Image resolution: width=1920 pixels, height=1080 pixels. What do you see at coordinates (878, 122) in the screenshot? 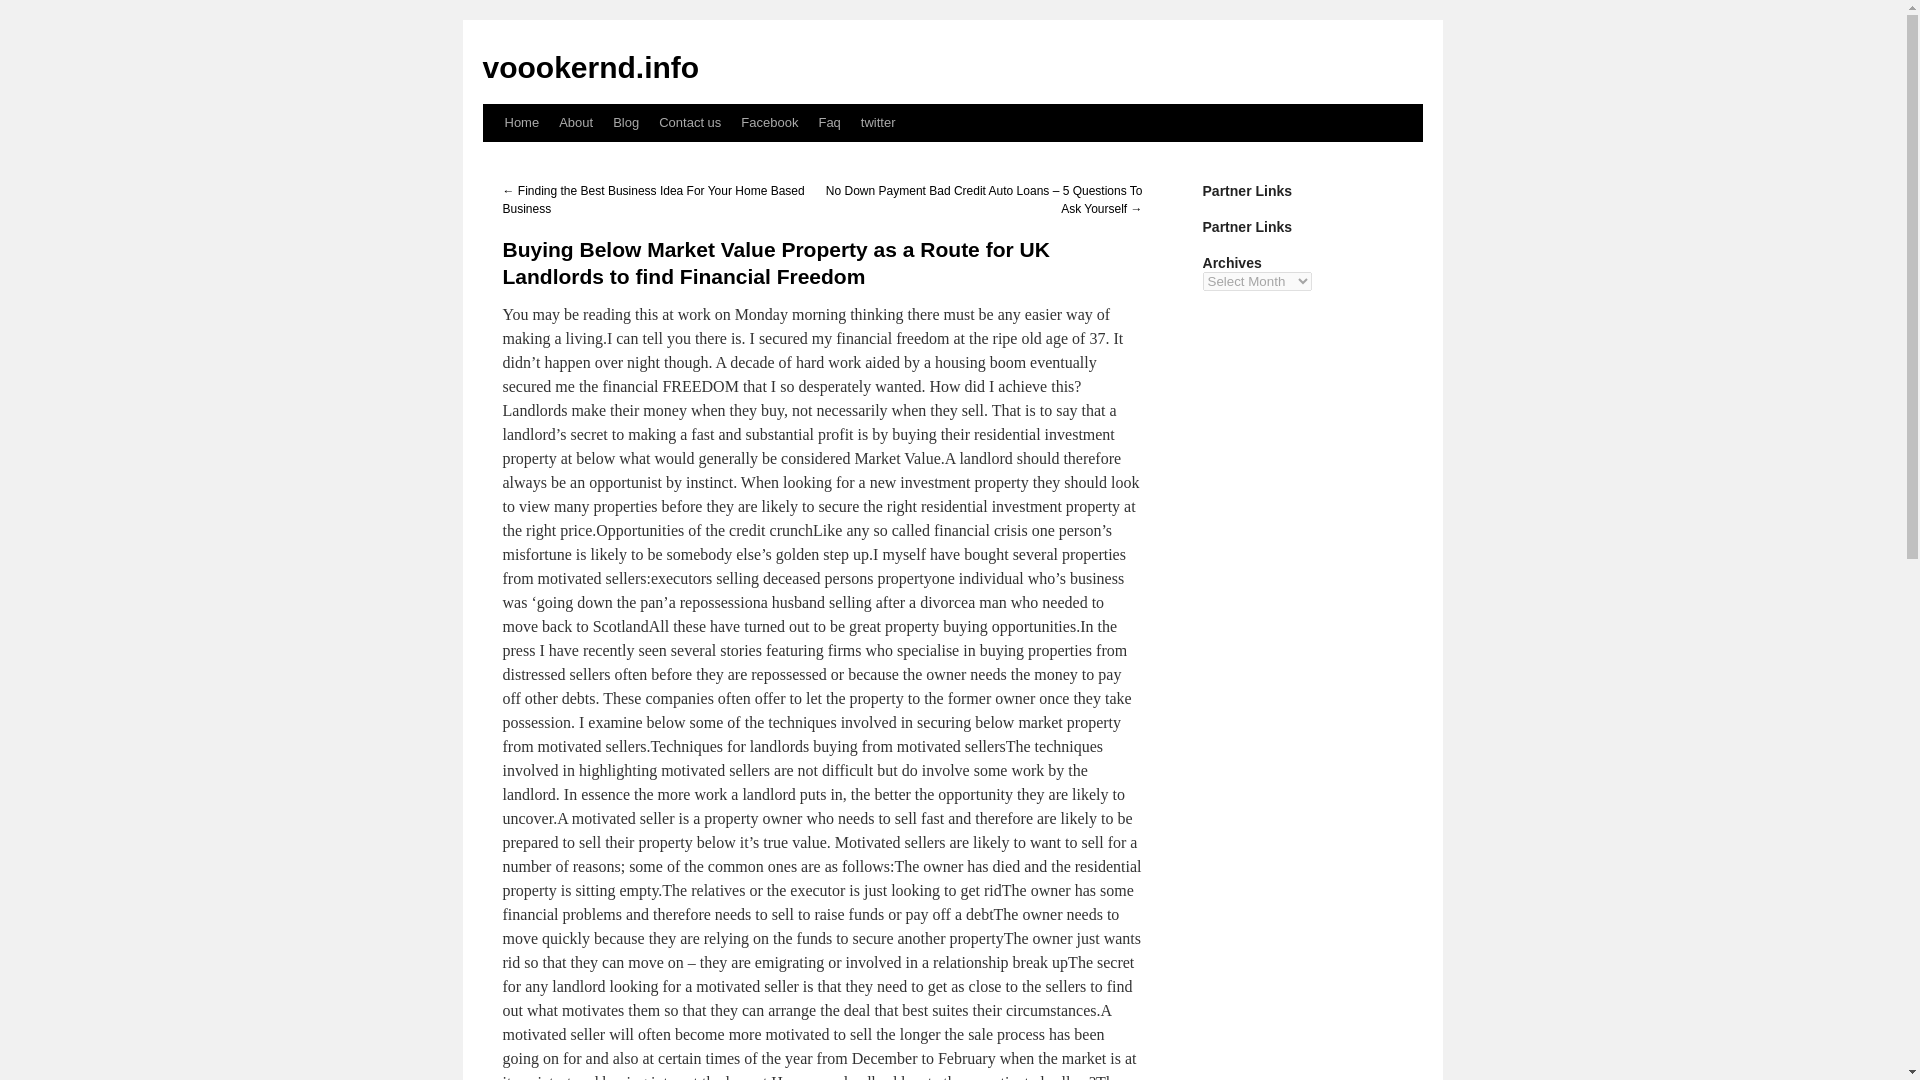
I see `twitter` at bounding box center [878, 122].